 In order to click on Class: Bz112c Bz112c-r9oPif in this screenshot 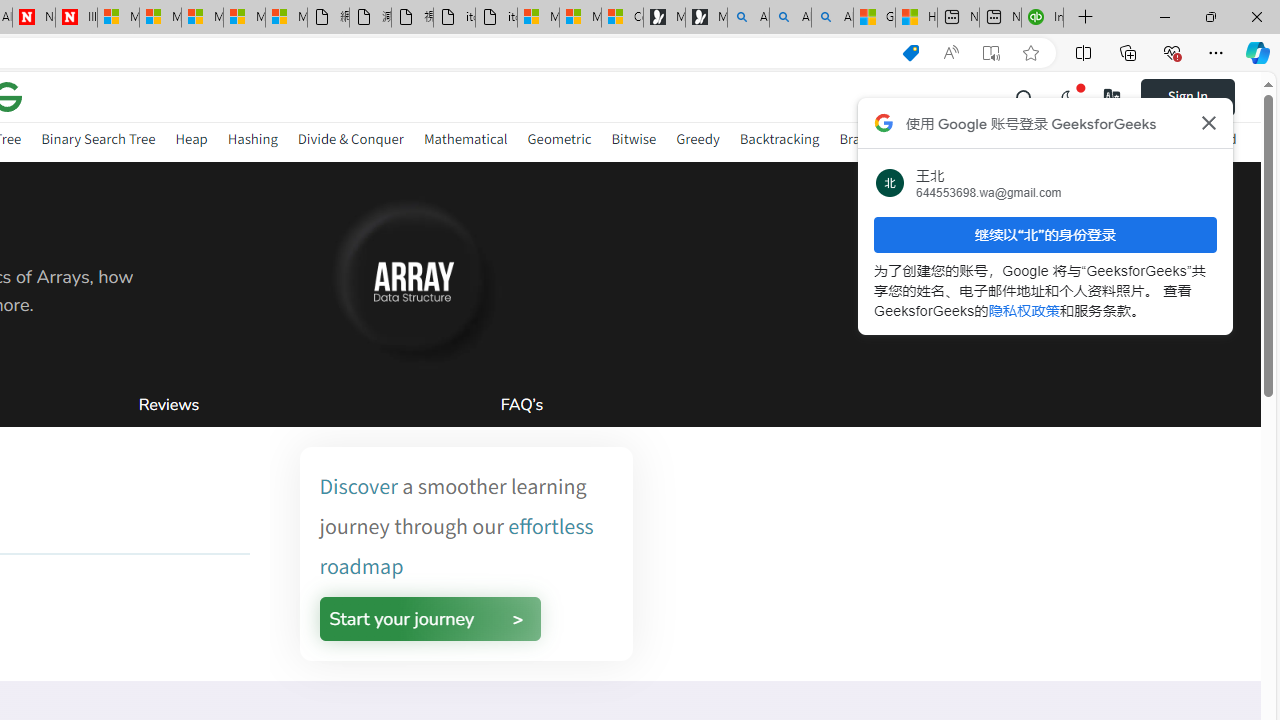, I will do `click(1208, 122)`.